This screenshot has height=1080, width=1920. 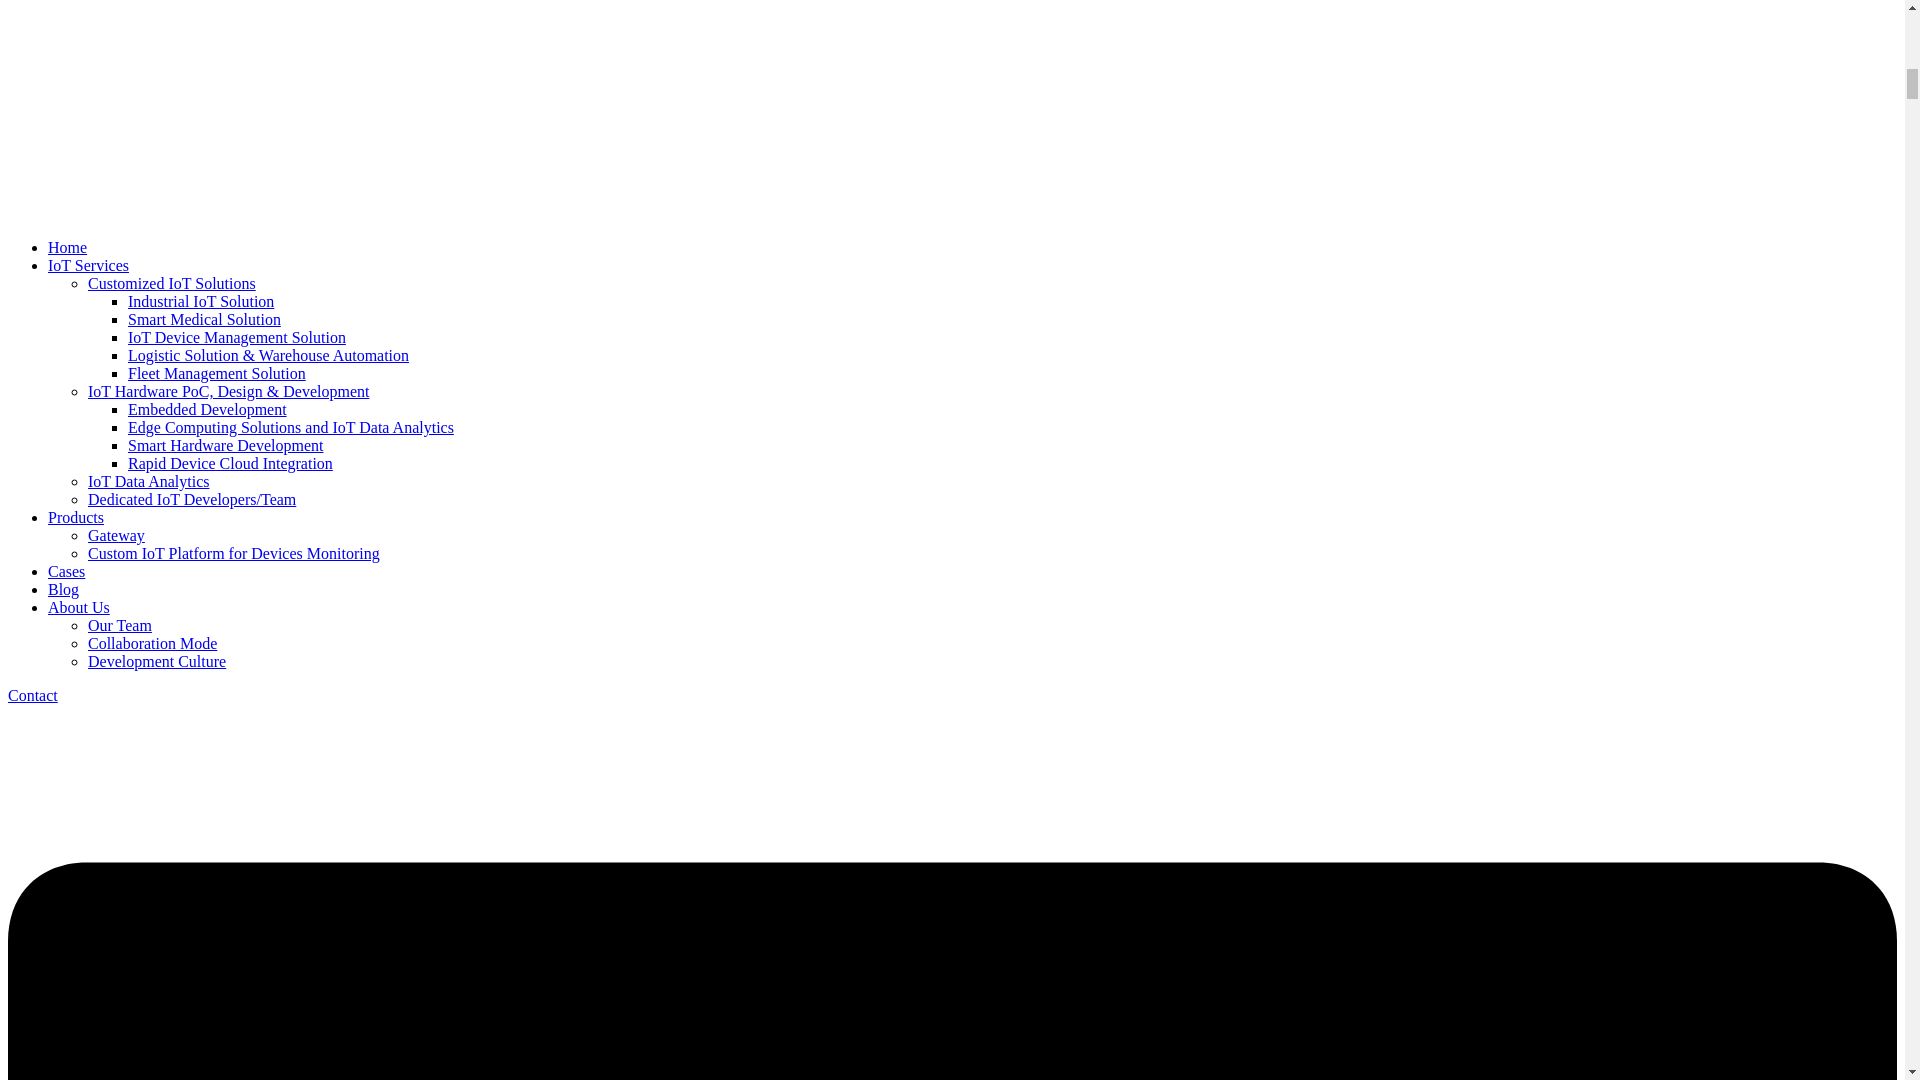 I want to click on Embedded Development, so click(x=207, y=408).